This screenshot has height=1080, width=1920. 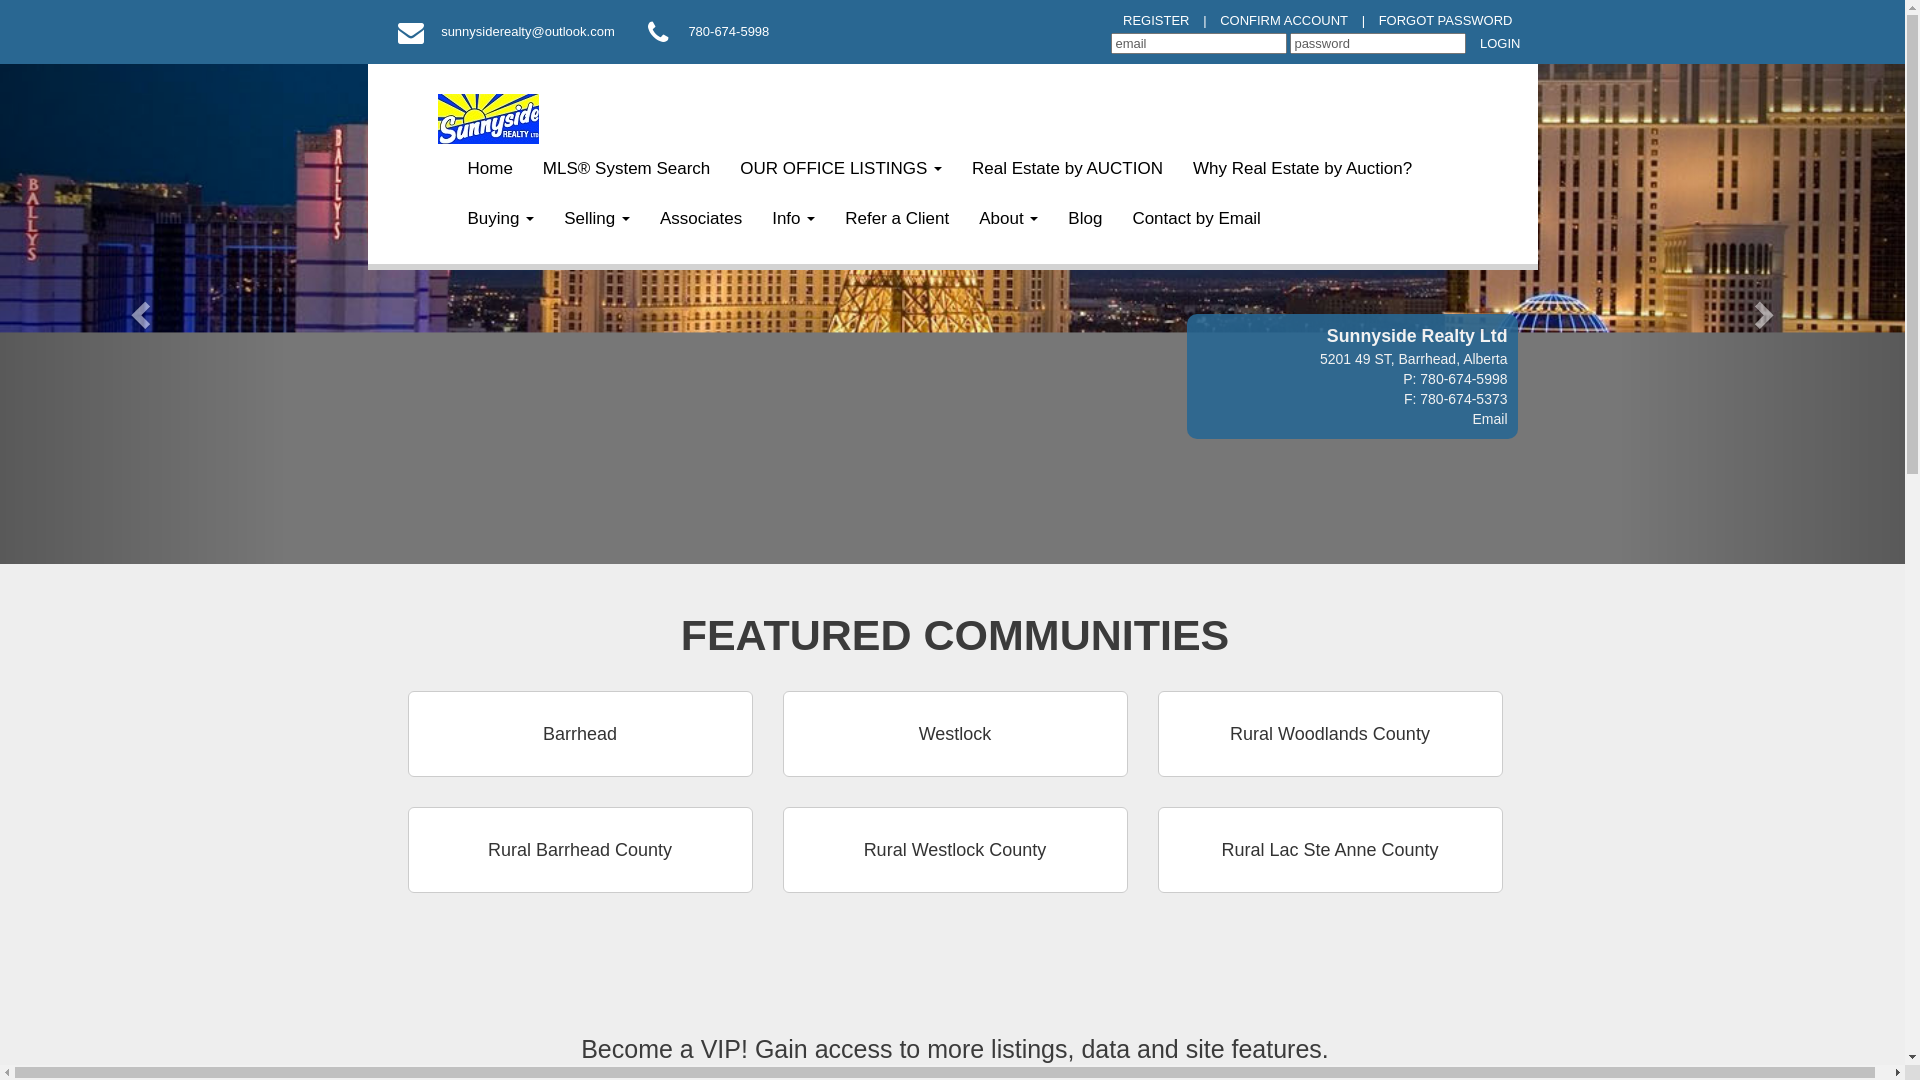 What do you see at coordinates (1490, 419) in the screenshot?
I see `Email` at bounding box center [1490, 419].